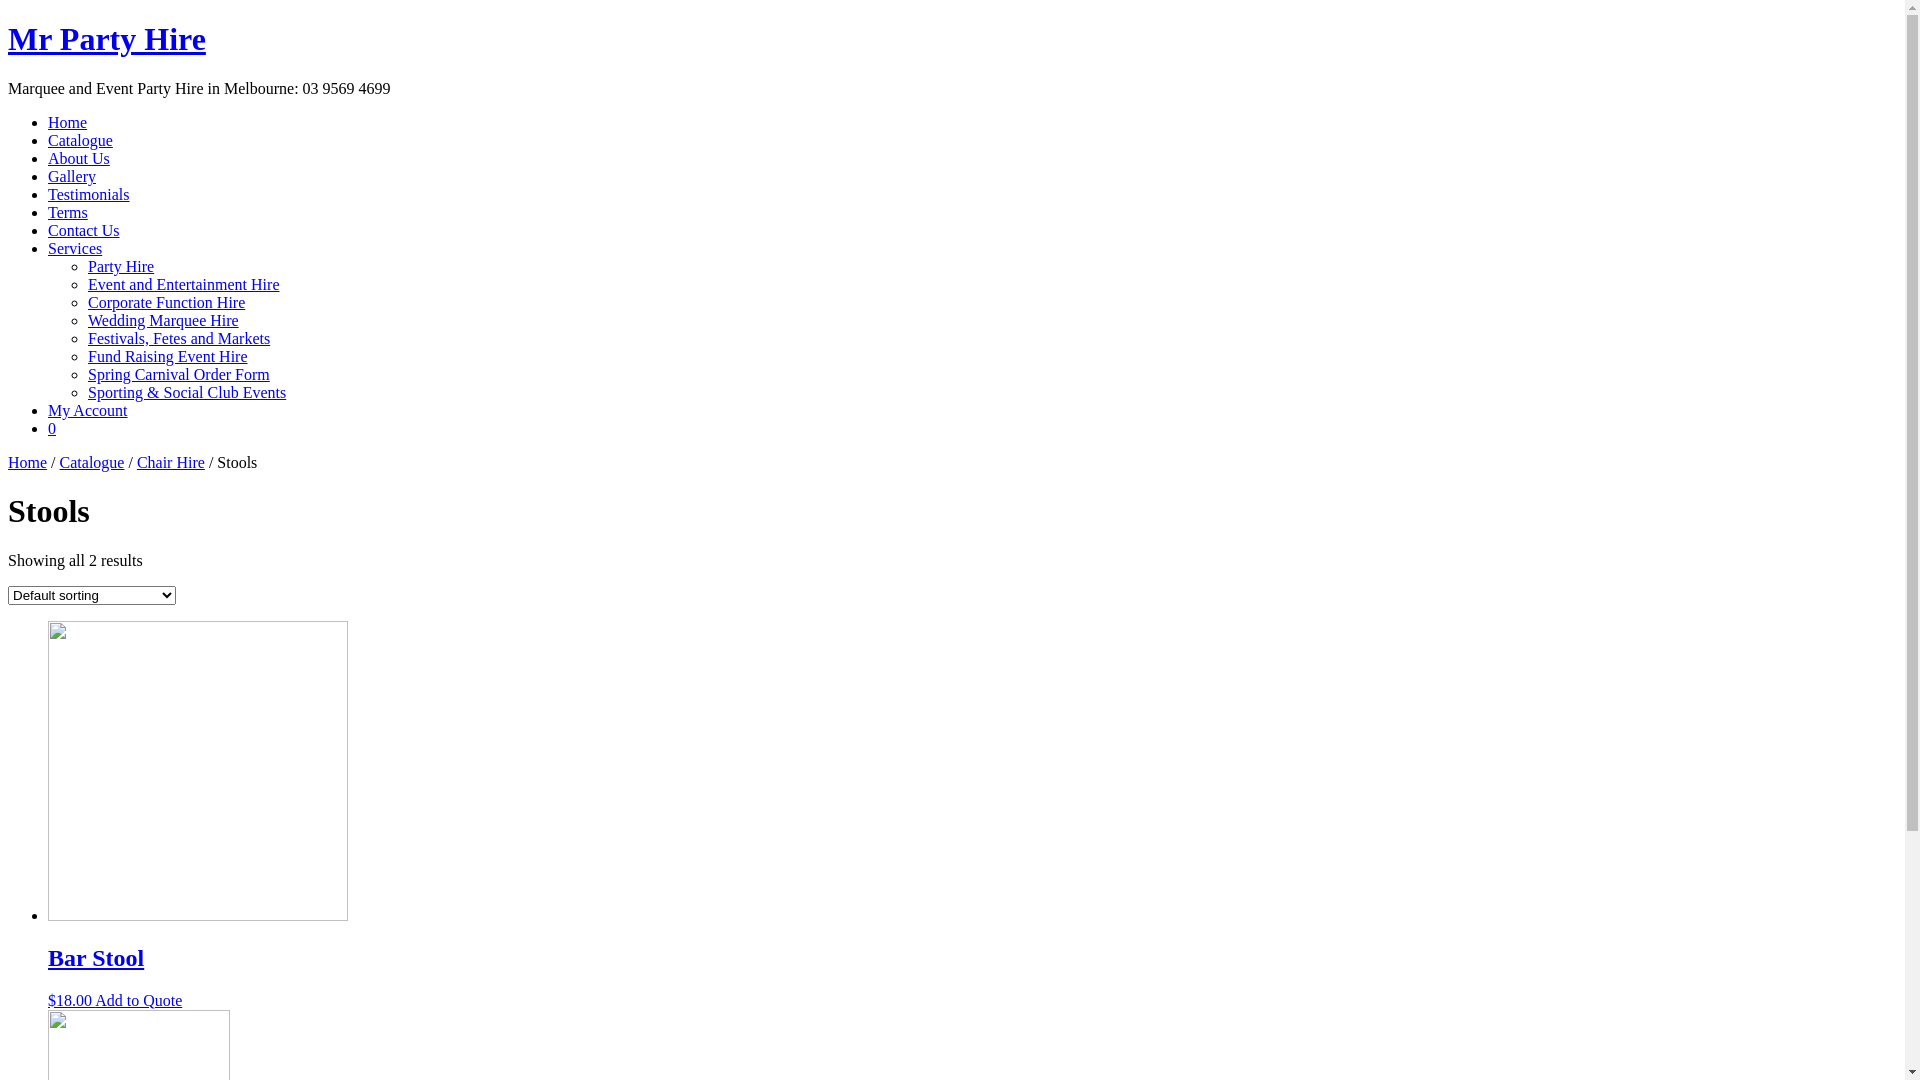 Image resolution: width=1920 pixels, height=1080 pixels. I want to click on Spring Carnival Order Form, so click(179, 374).